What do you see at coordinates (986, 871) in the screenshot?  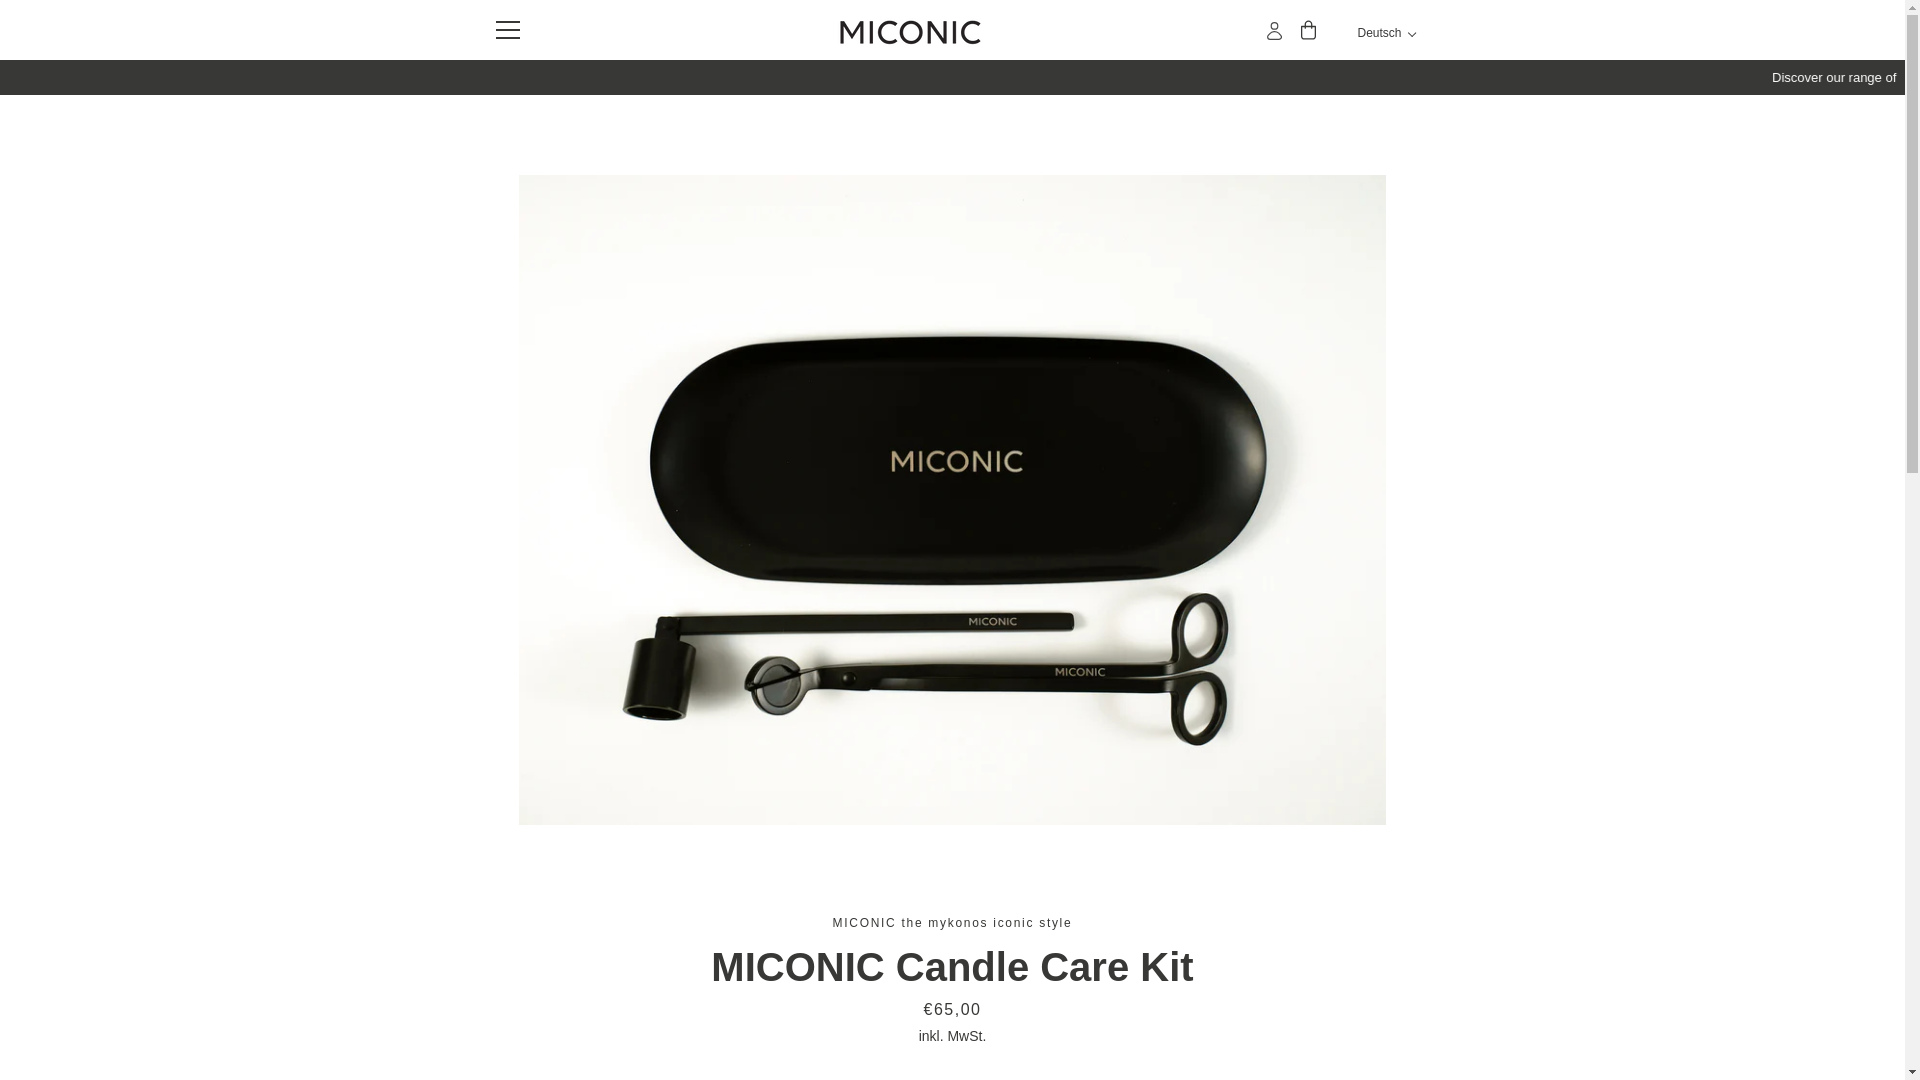 I see `REFUND POLICY` at bounding box center [986, 871].